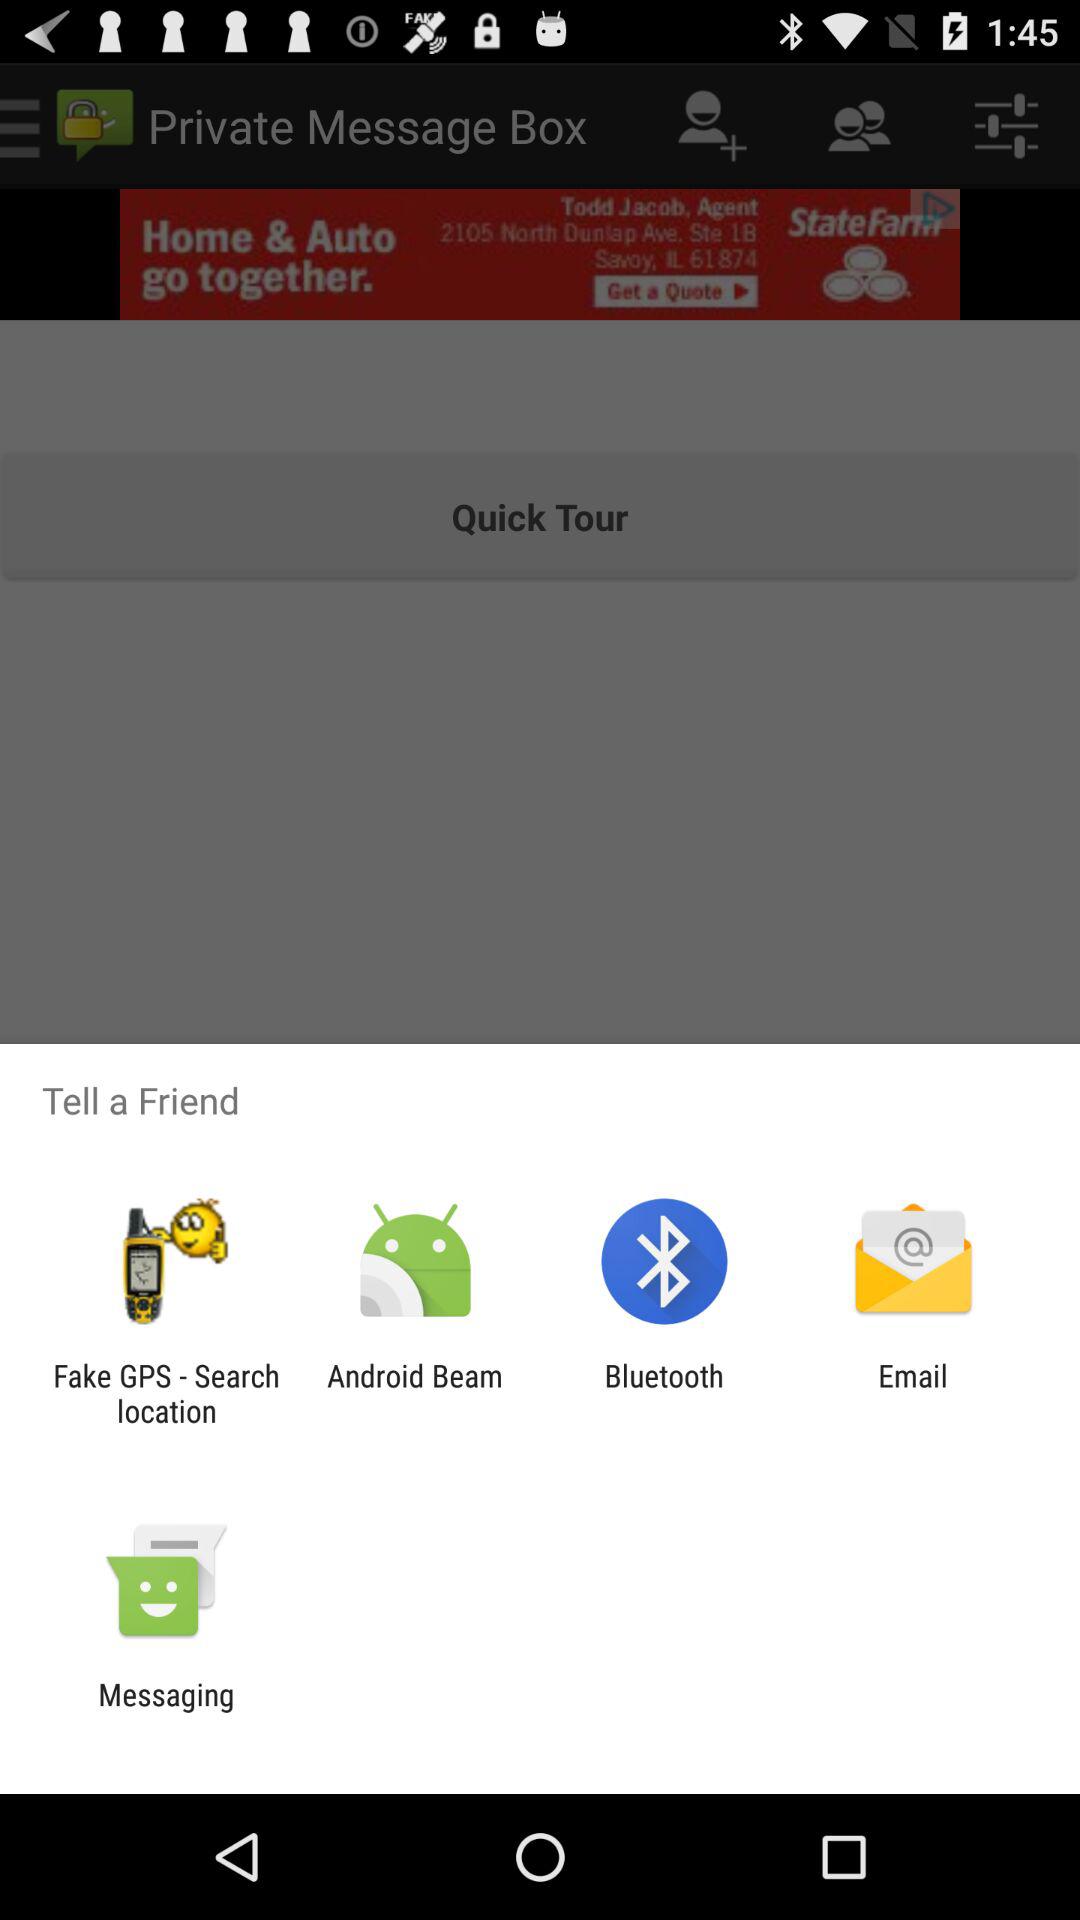  I want to click on select fake gps search icon, so click(166, 1393).